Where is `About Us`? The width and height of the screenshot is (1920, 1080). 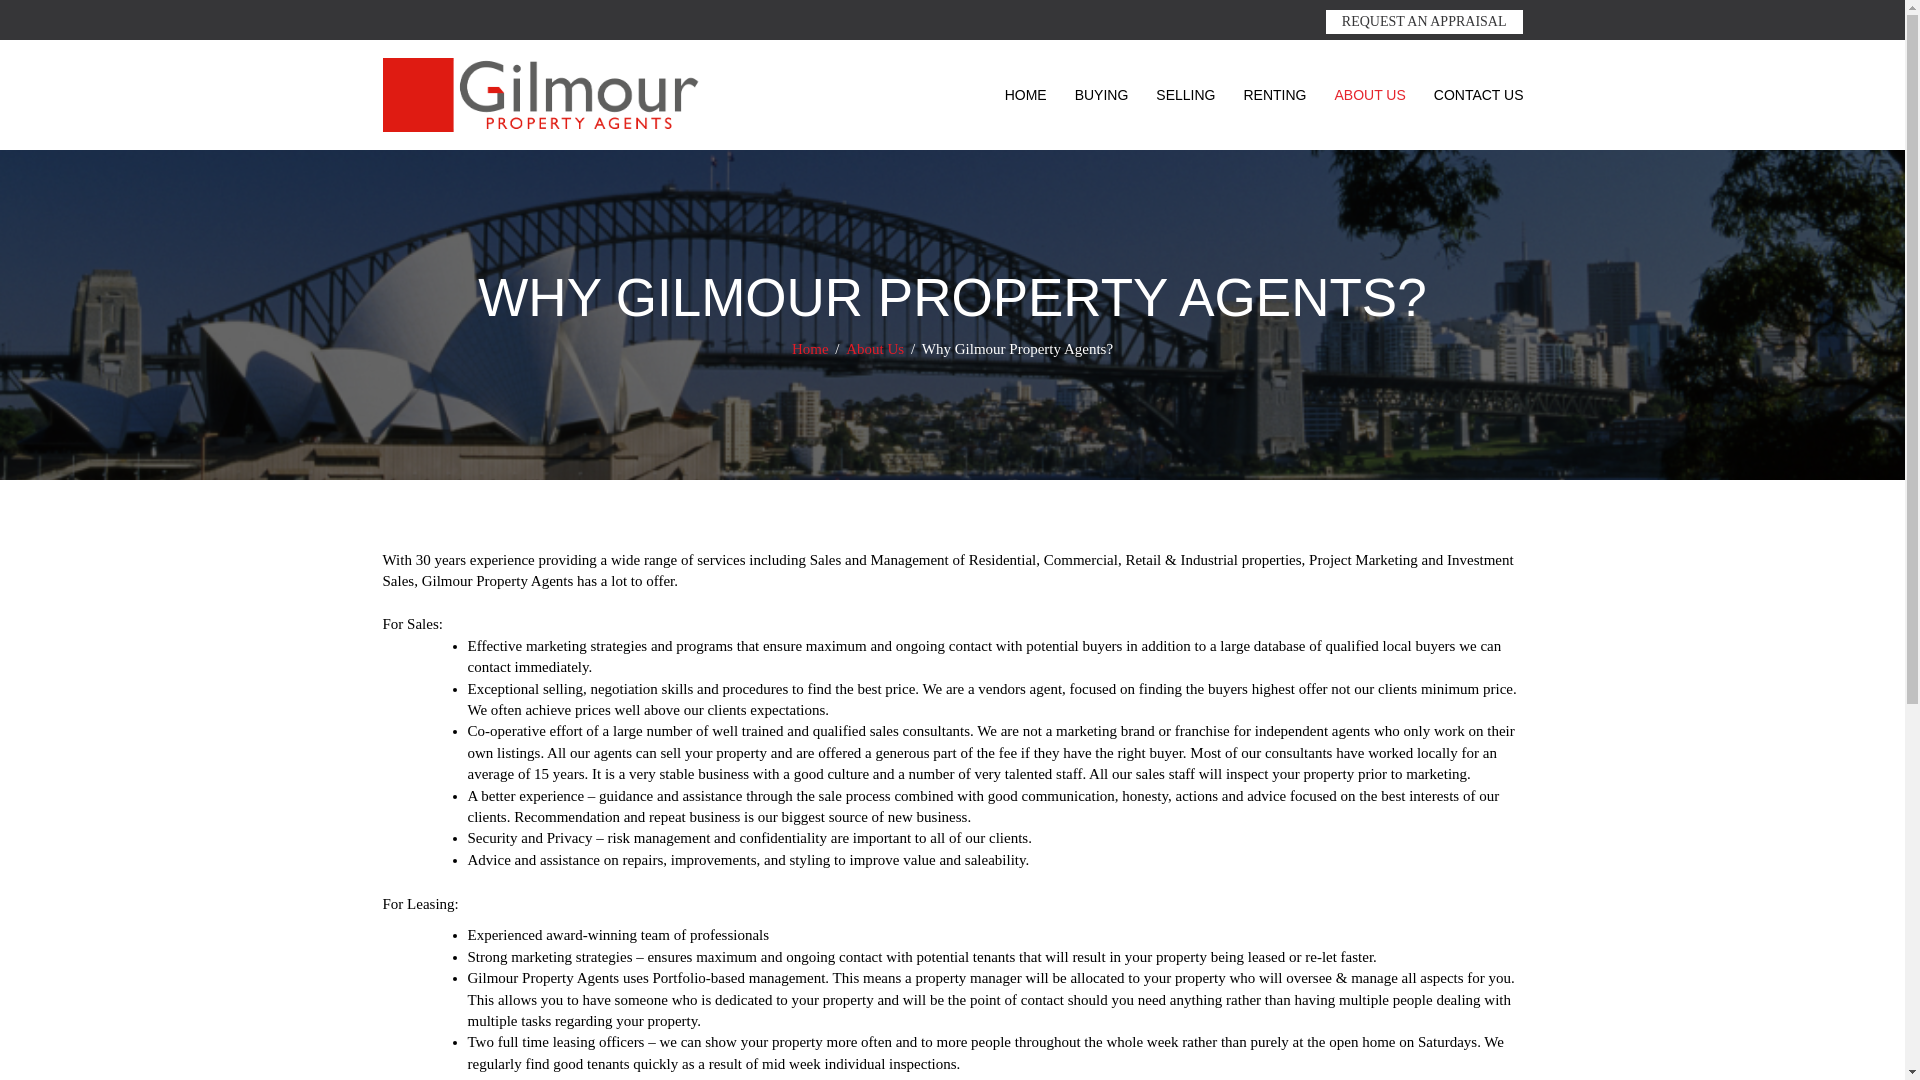
About Us is located at coordinates (877, 349).